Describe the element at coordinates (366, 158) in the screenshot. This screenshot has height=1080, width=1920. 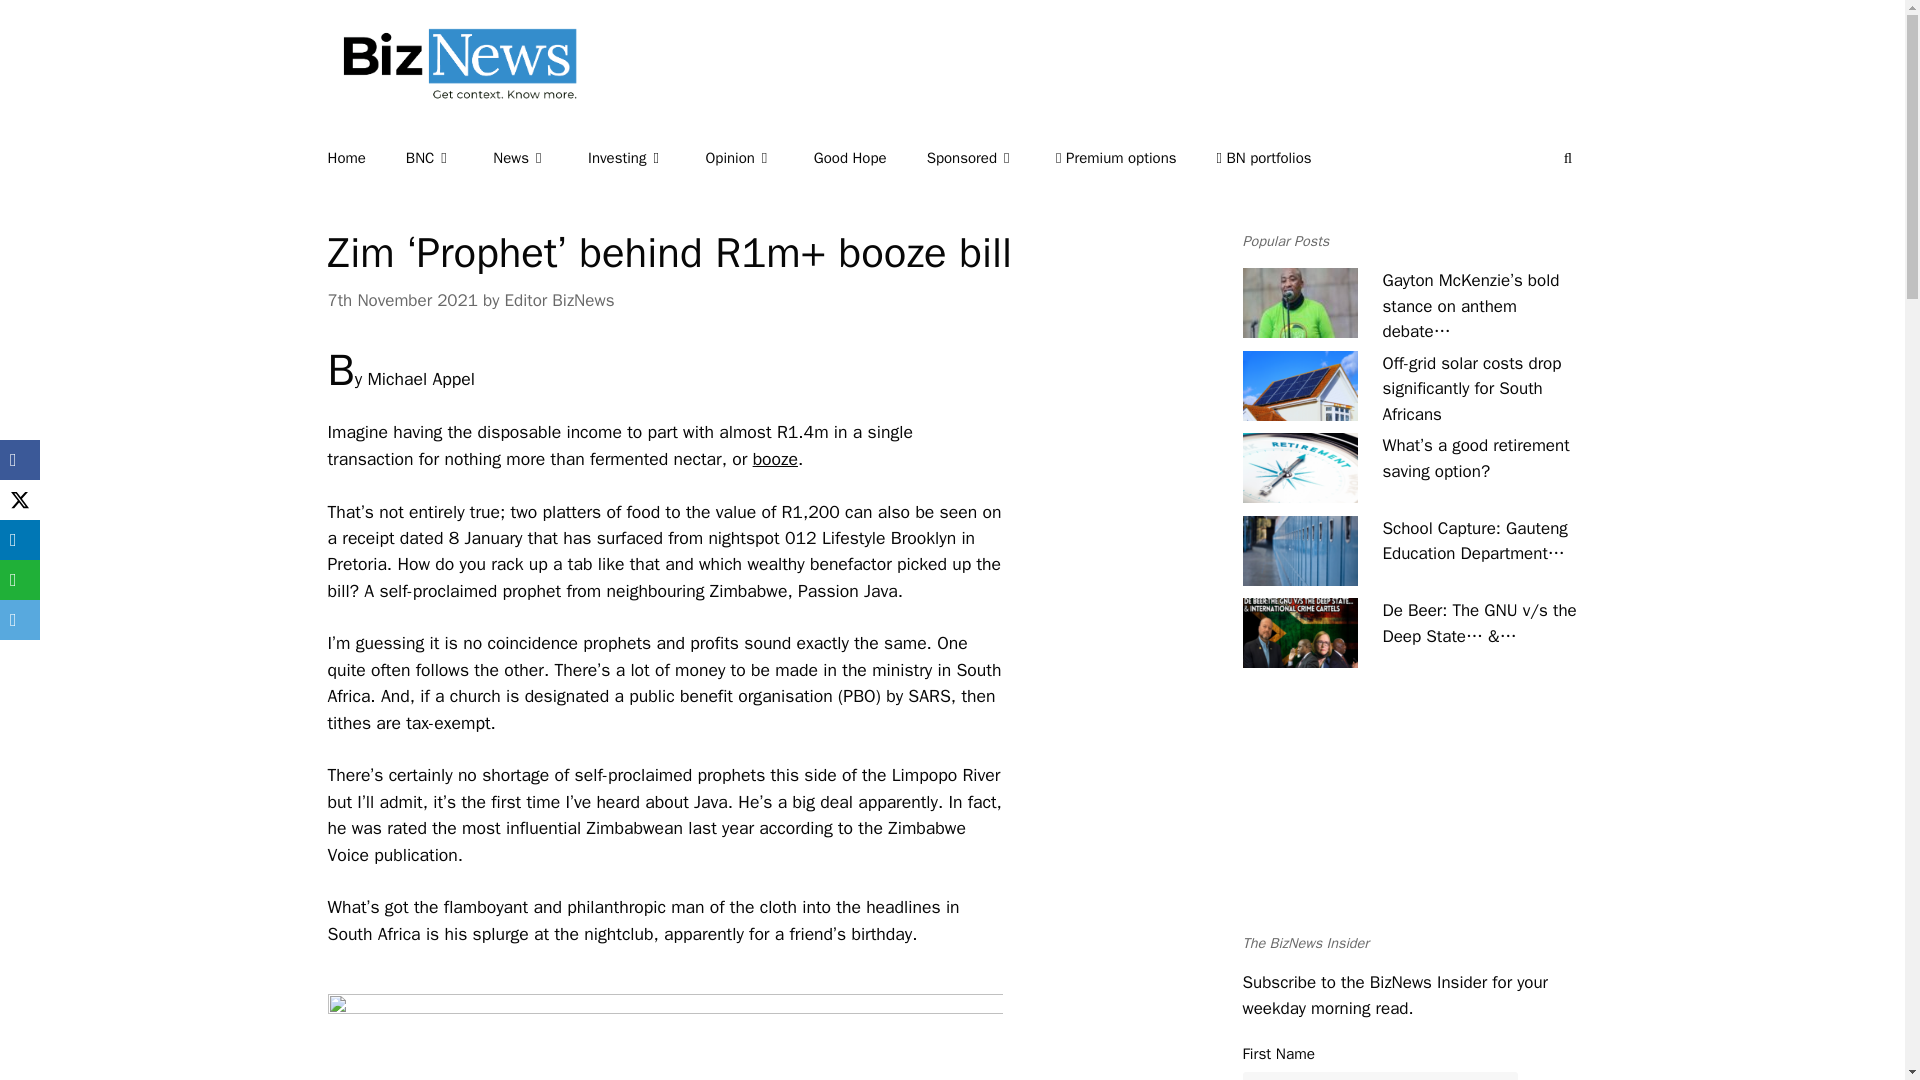
I see `Home` at that location.